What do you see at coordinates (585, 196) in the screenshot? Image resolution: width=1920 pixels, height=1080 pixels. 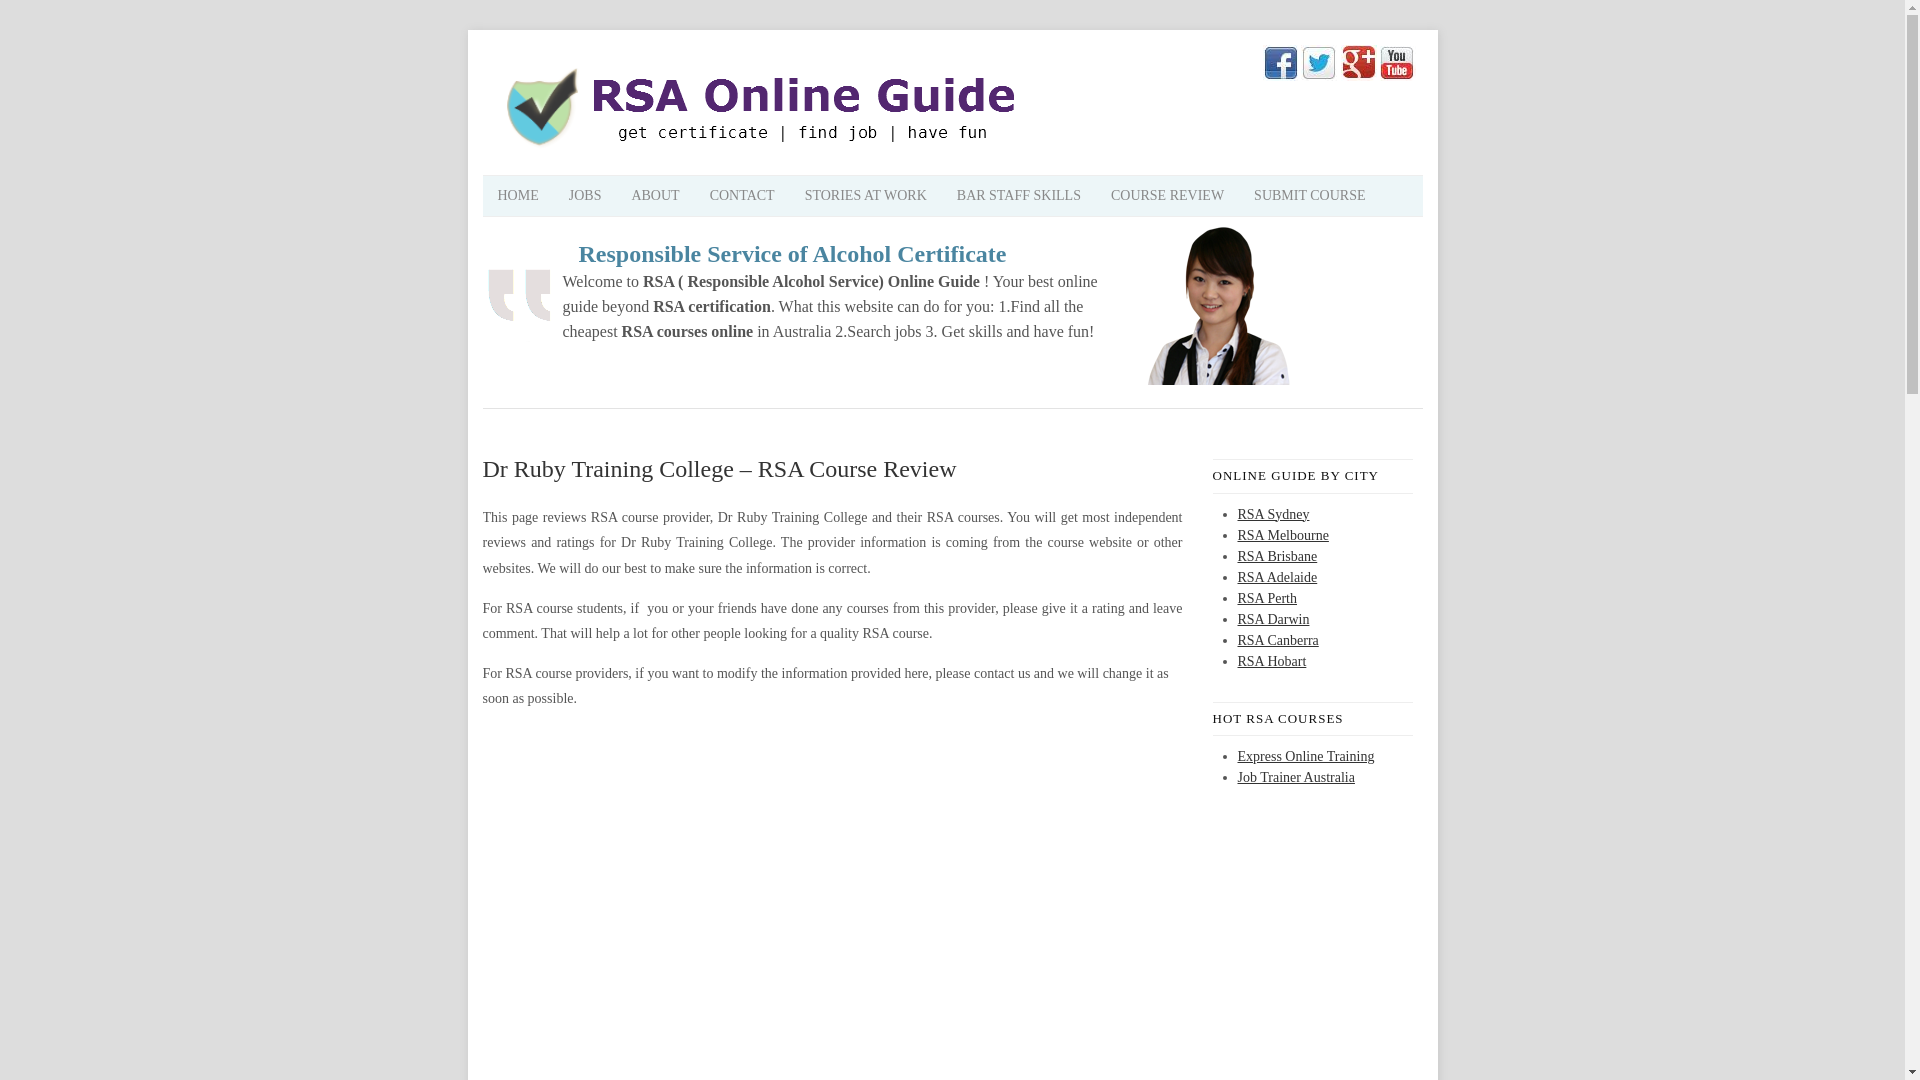 I see `JOBS` at bounding box center [585, 196].